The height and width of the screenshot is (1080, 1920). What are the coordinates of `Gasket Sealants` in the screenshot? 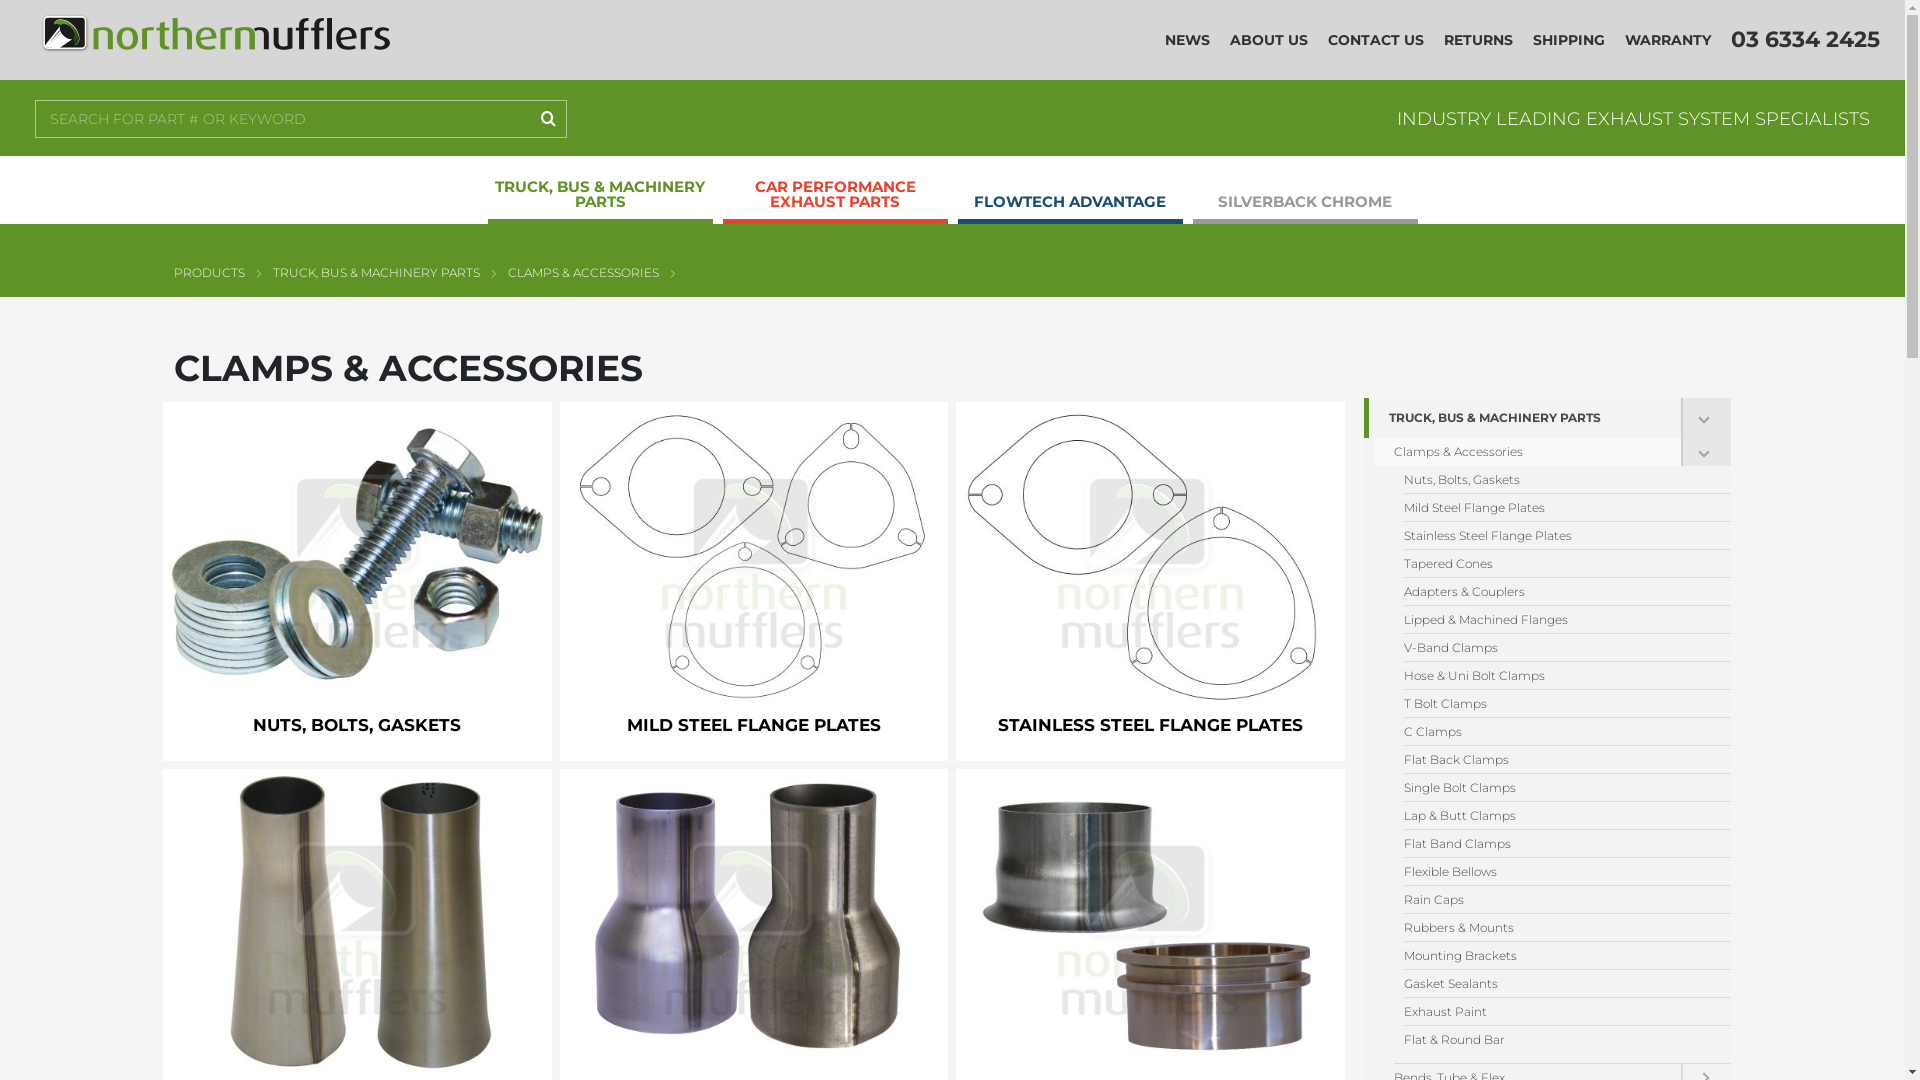 It's located at (1558, 984).